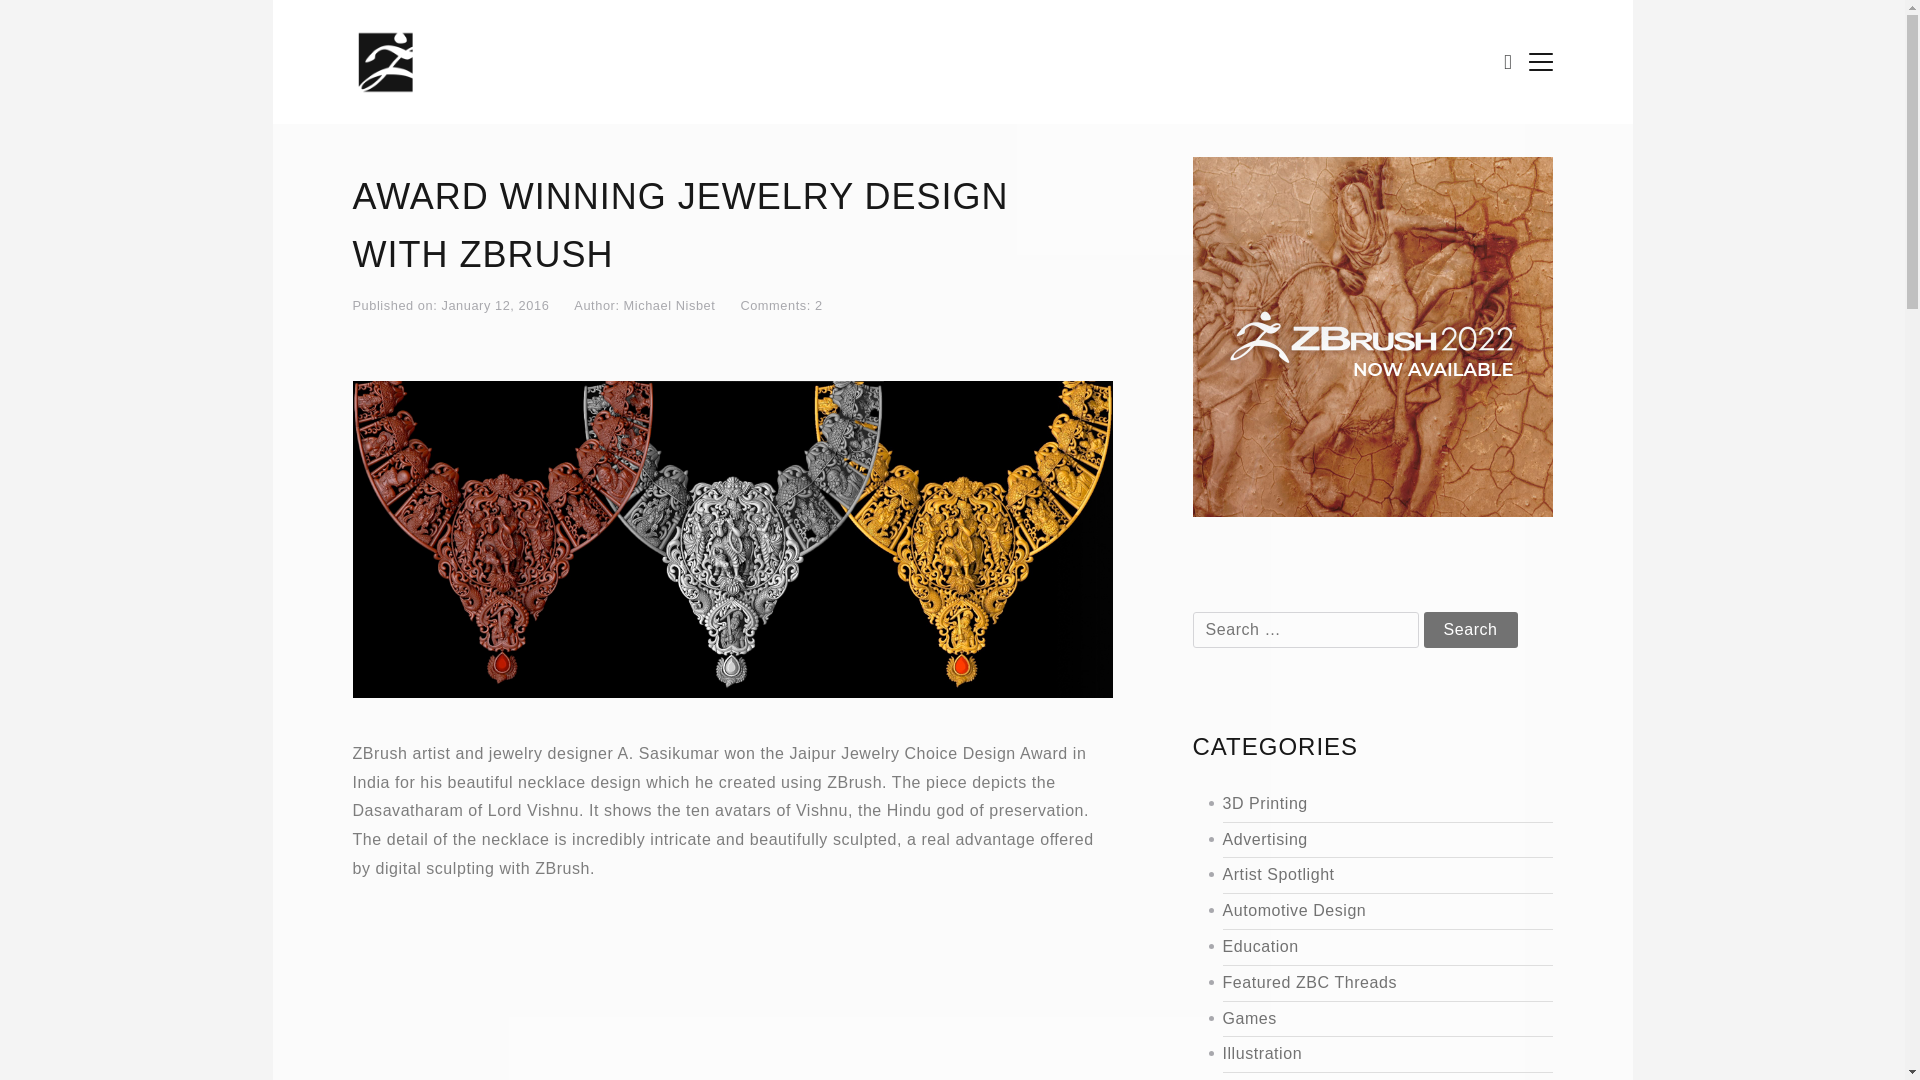 The image size is (1920, 1080). I want to click on Featured ZBC Threads, so click(1364, 982).